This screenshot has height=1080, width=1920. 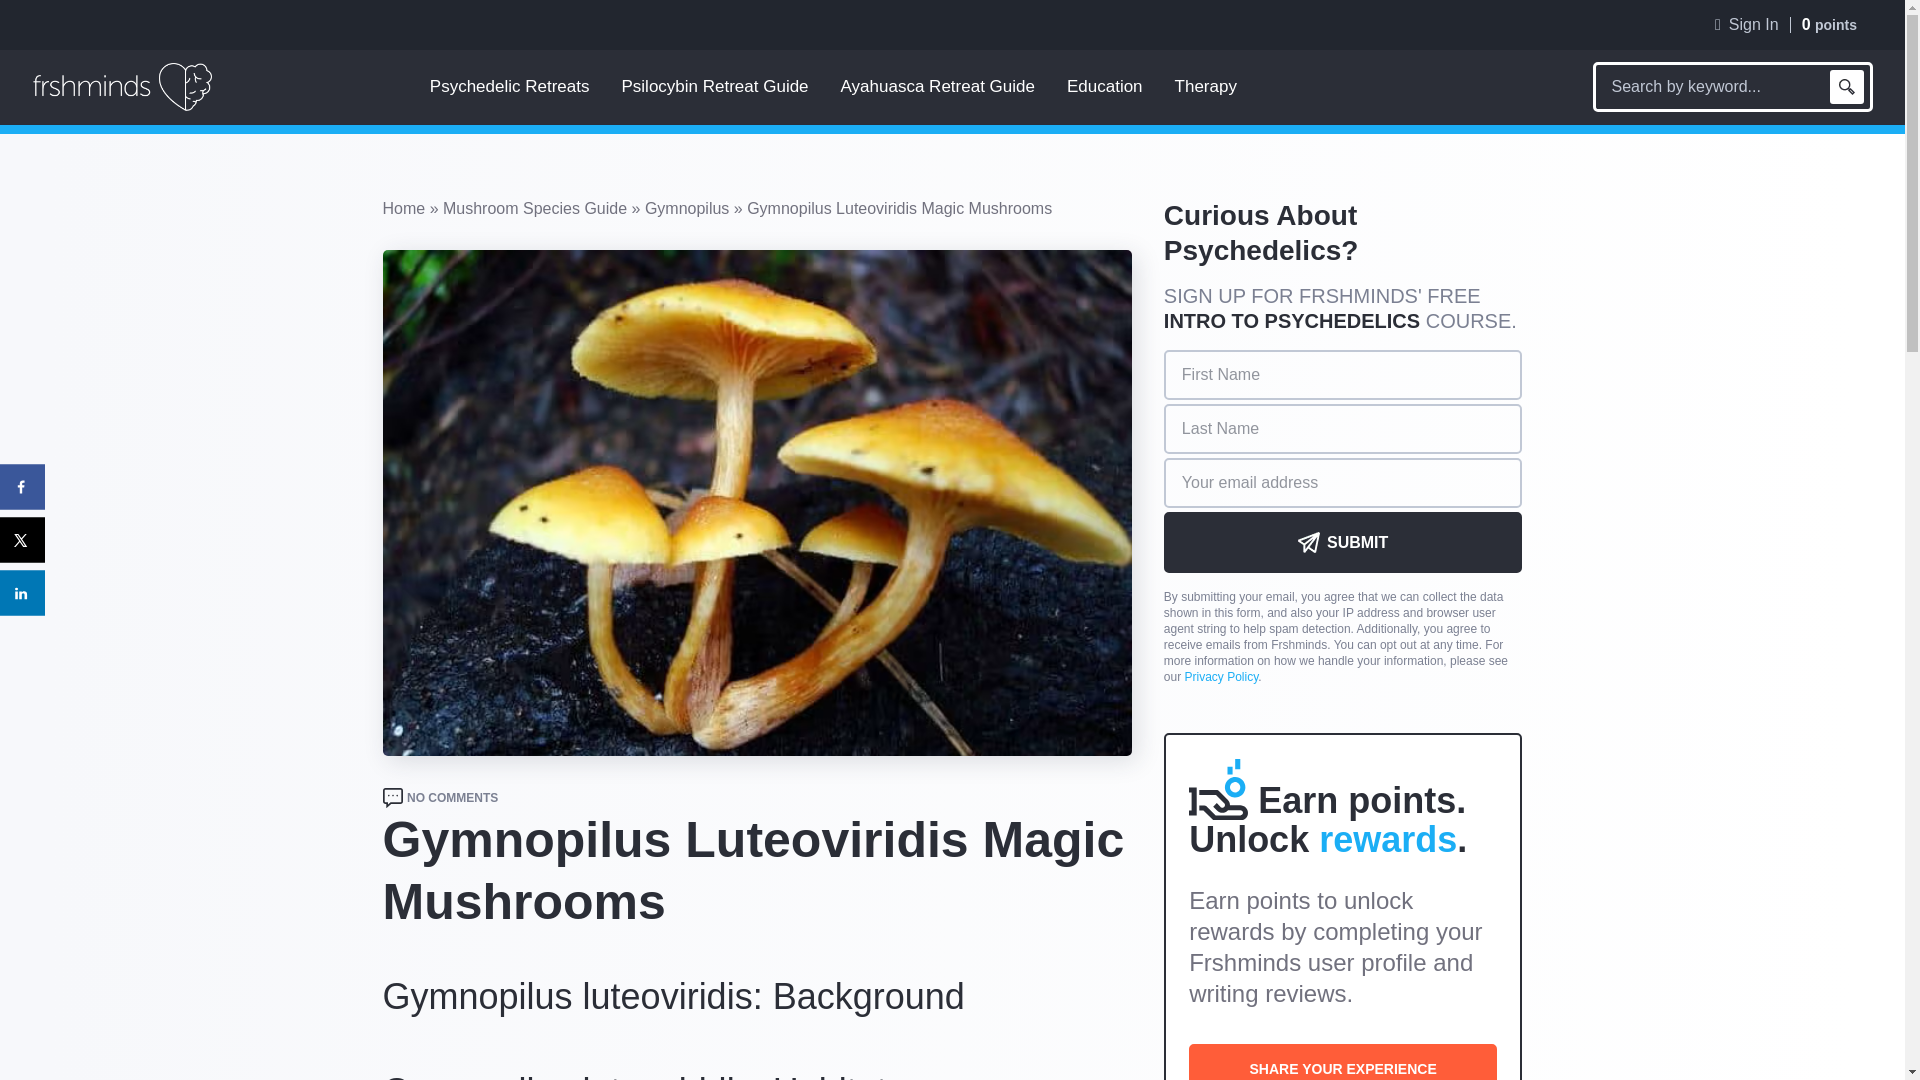 I want to click on Education, so click(x=1104, y=86).